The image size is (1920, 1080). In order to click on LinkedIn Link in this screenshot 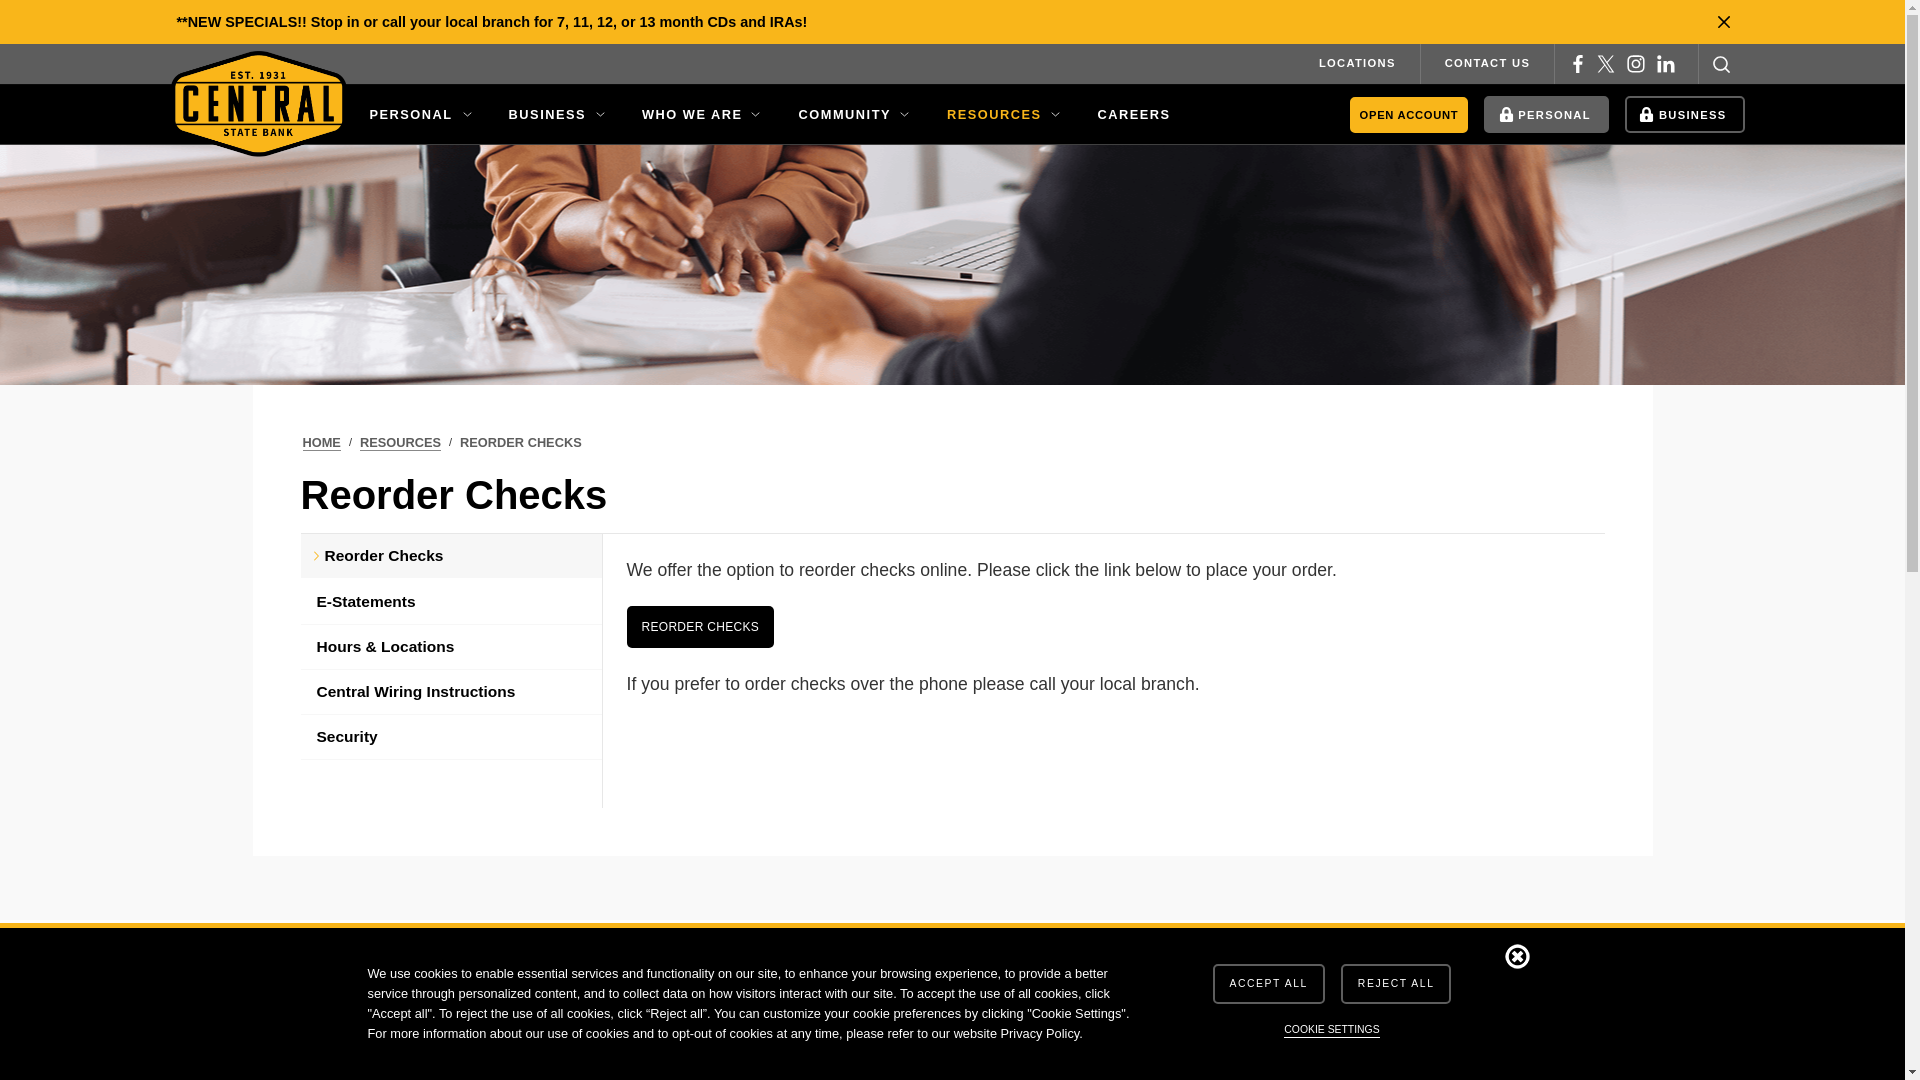, I will do `click(1666, 64)`.